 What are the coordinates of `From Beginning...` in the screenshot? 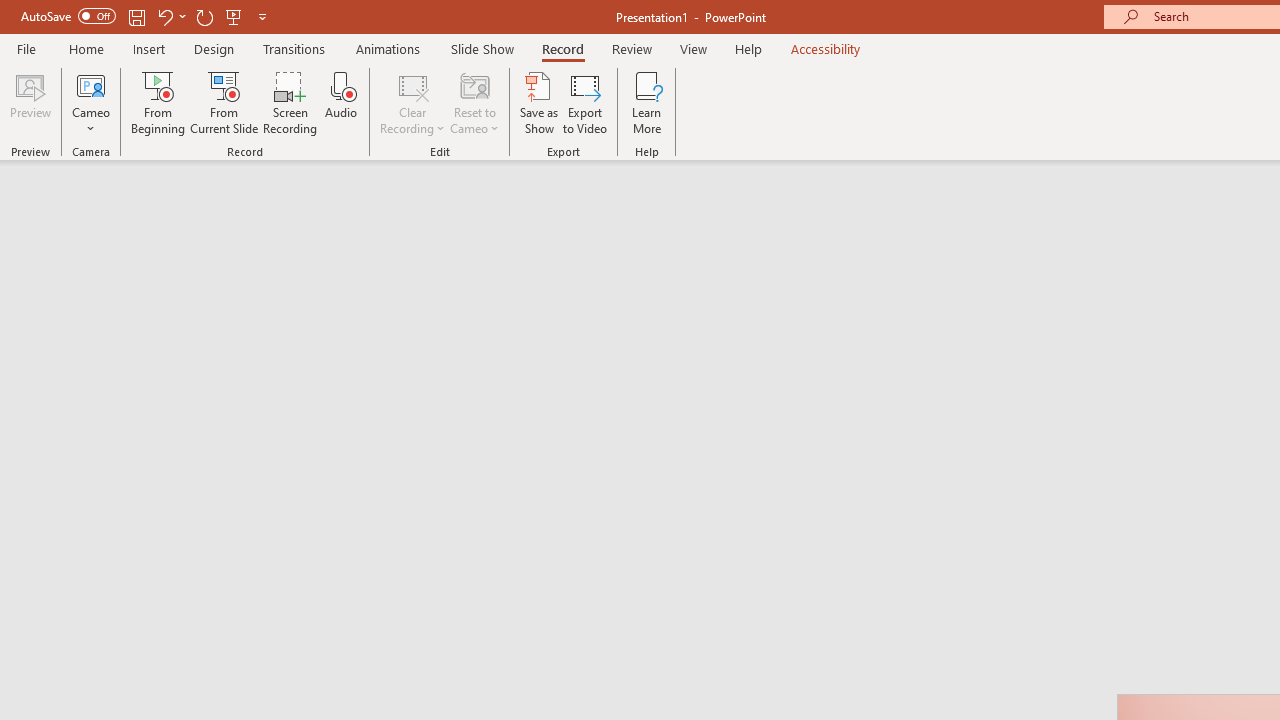 It's located at (158, 102).